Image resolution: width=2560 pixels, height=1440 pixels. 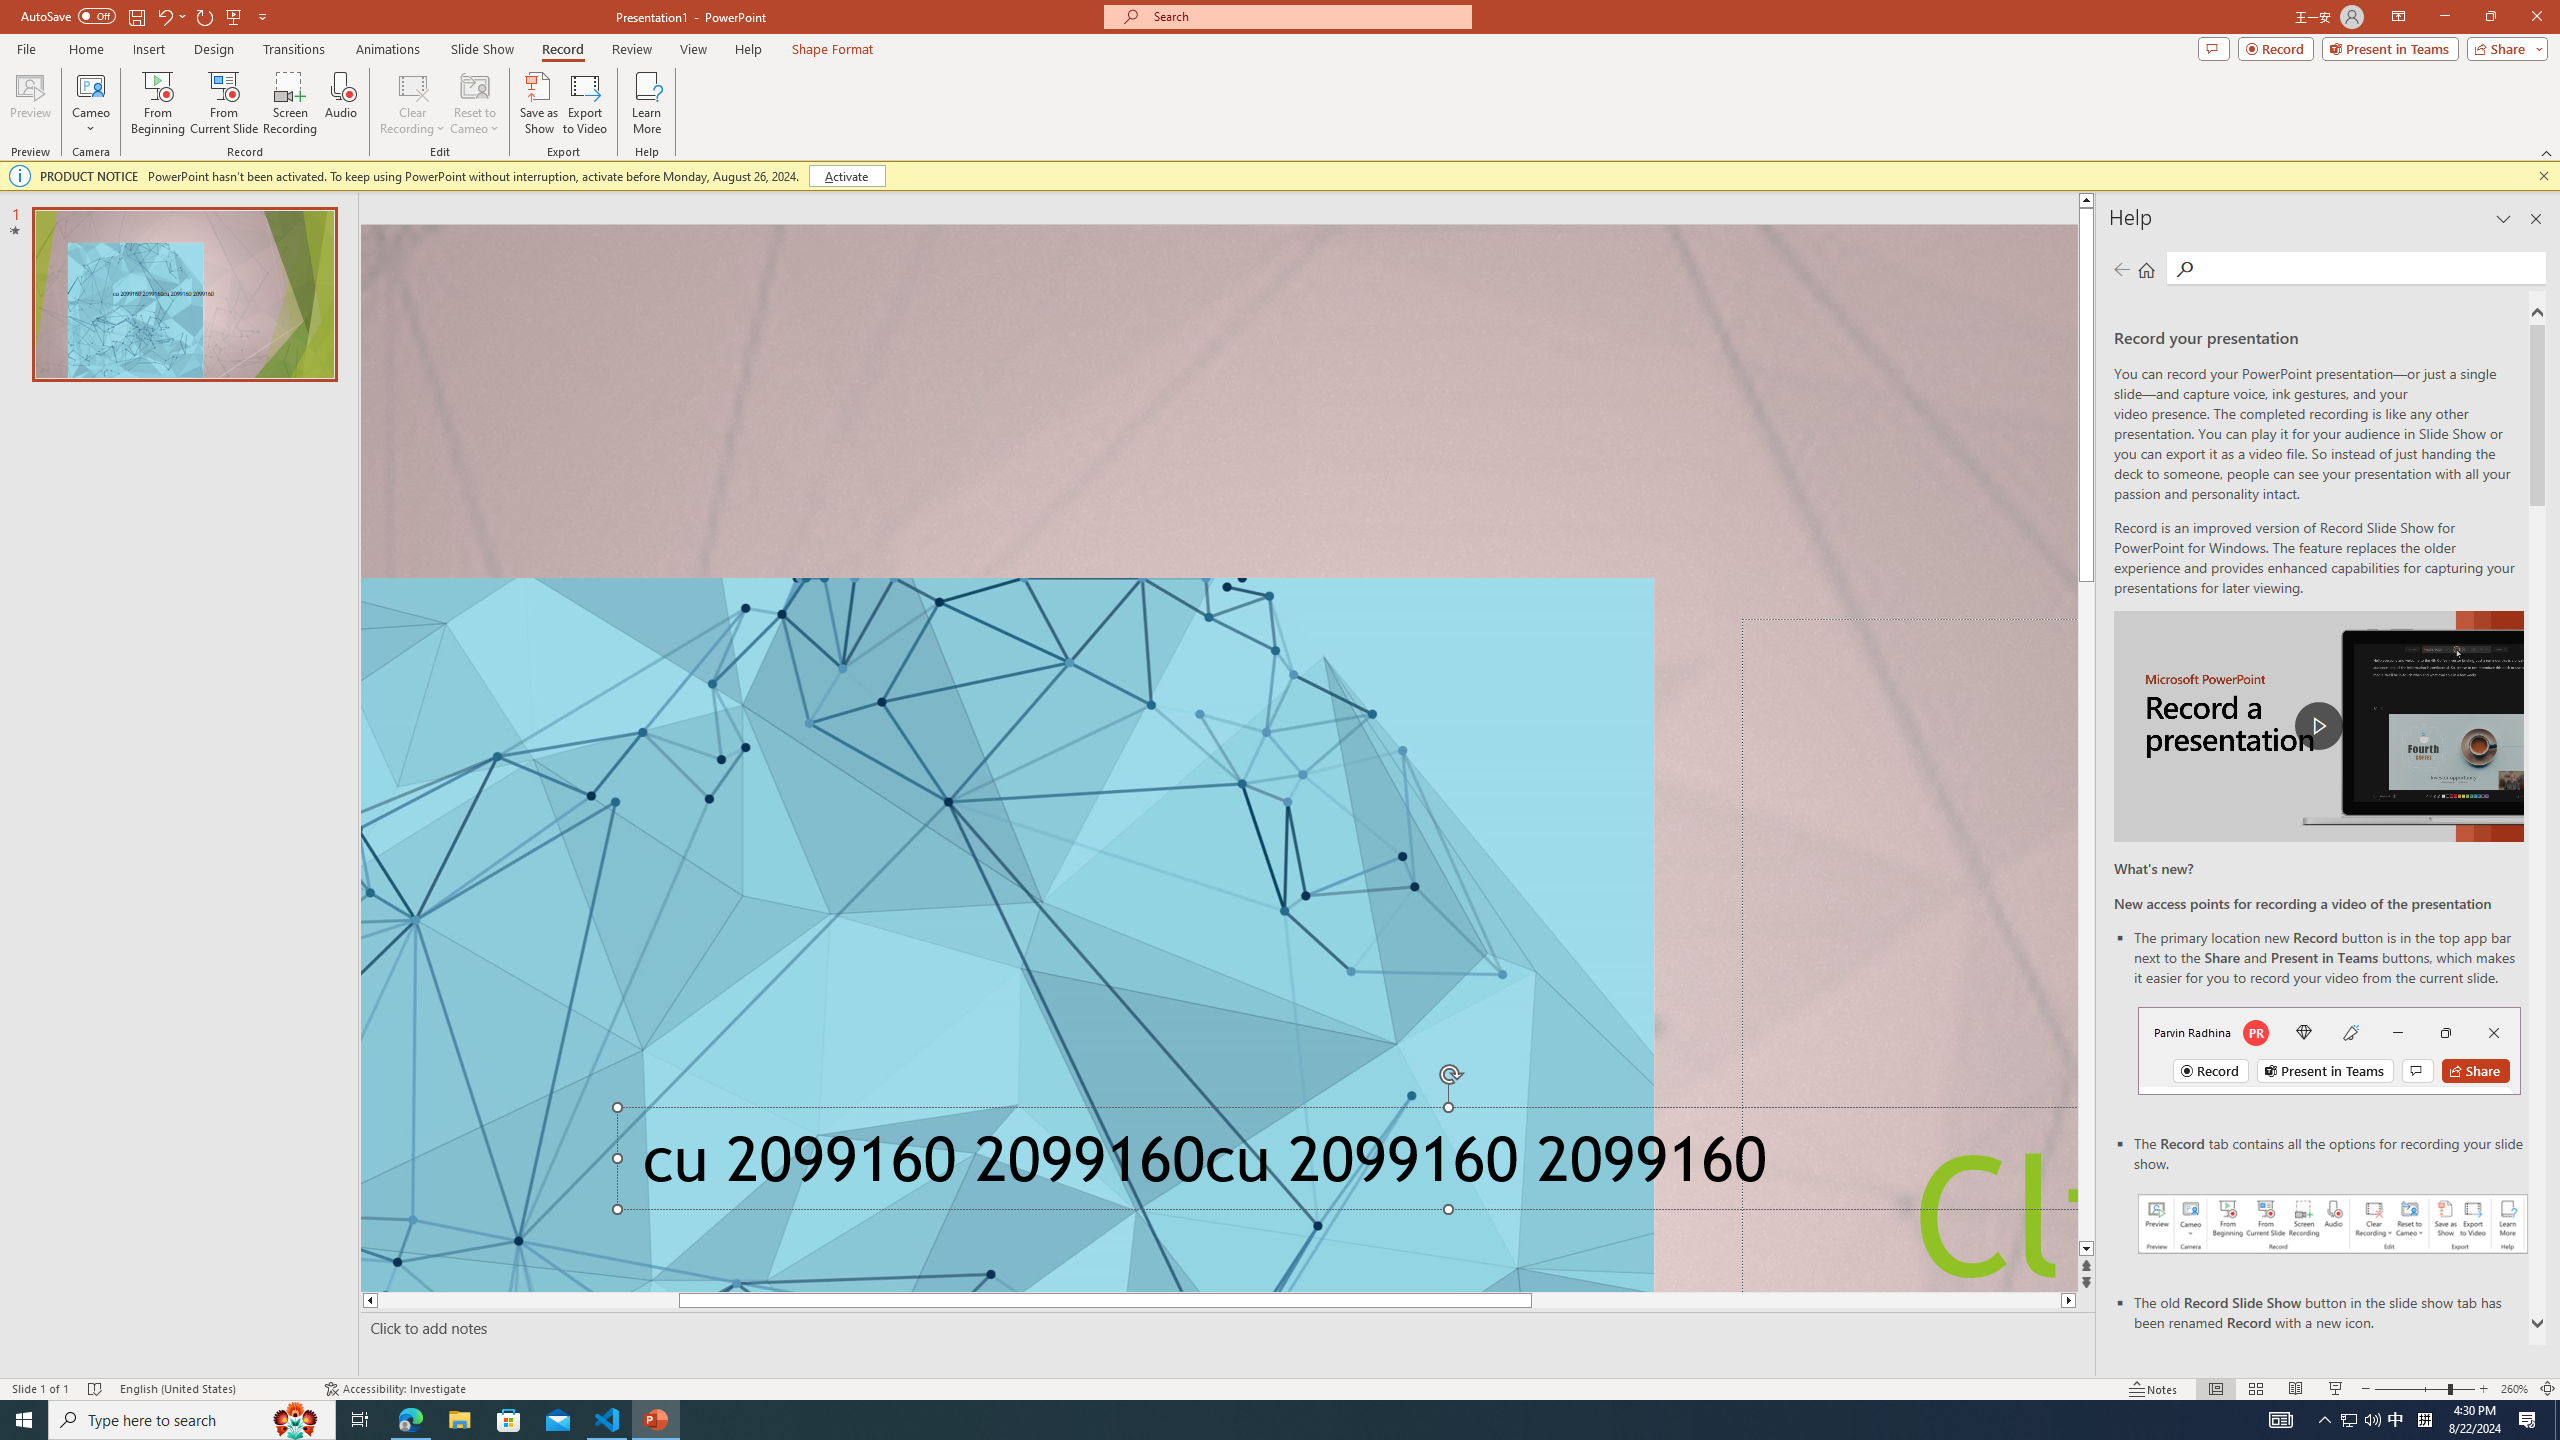 What do you see at coordinates (2122, 269) in the screenshot?
I see `Previous page` at bounding box center [2122, 269].